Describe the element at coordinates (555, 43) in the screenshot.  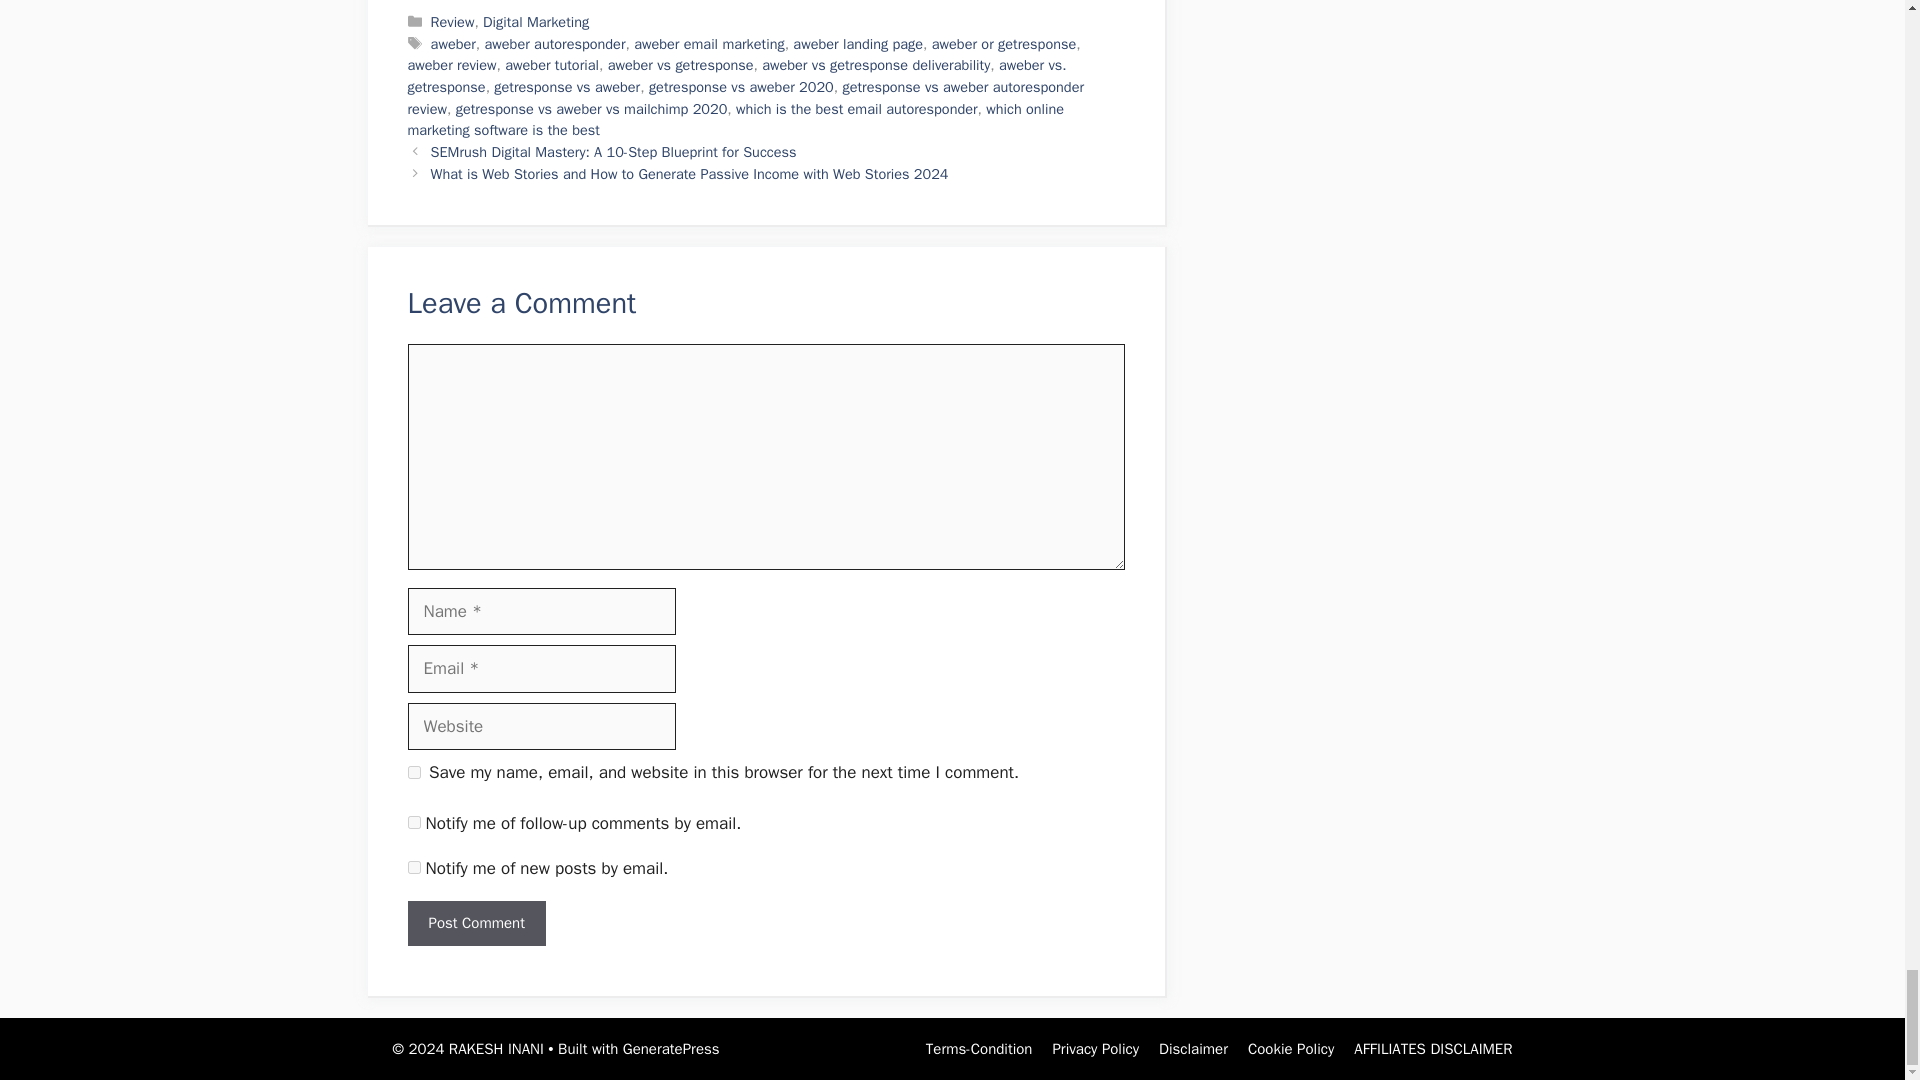
I see `aweber autoresponder` at that location.